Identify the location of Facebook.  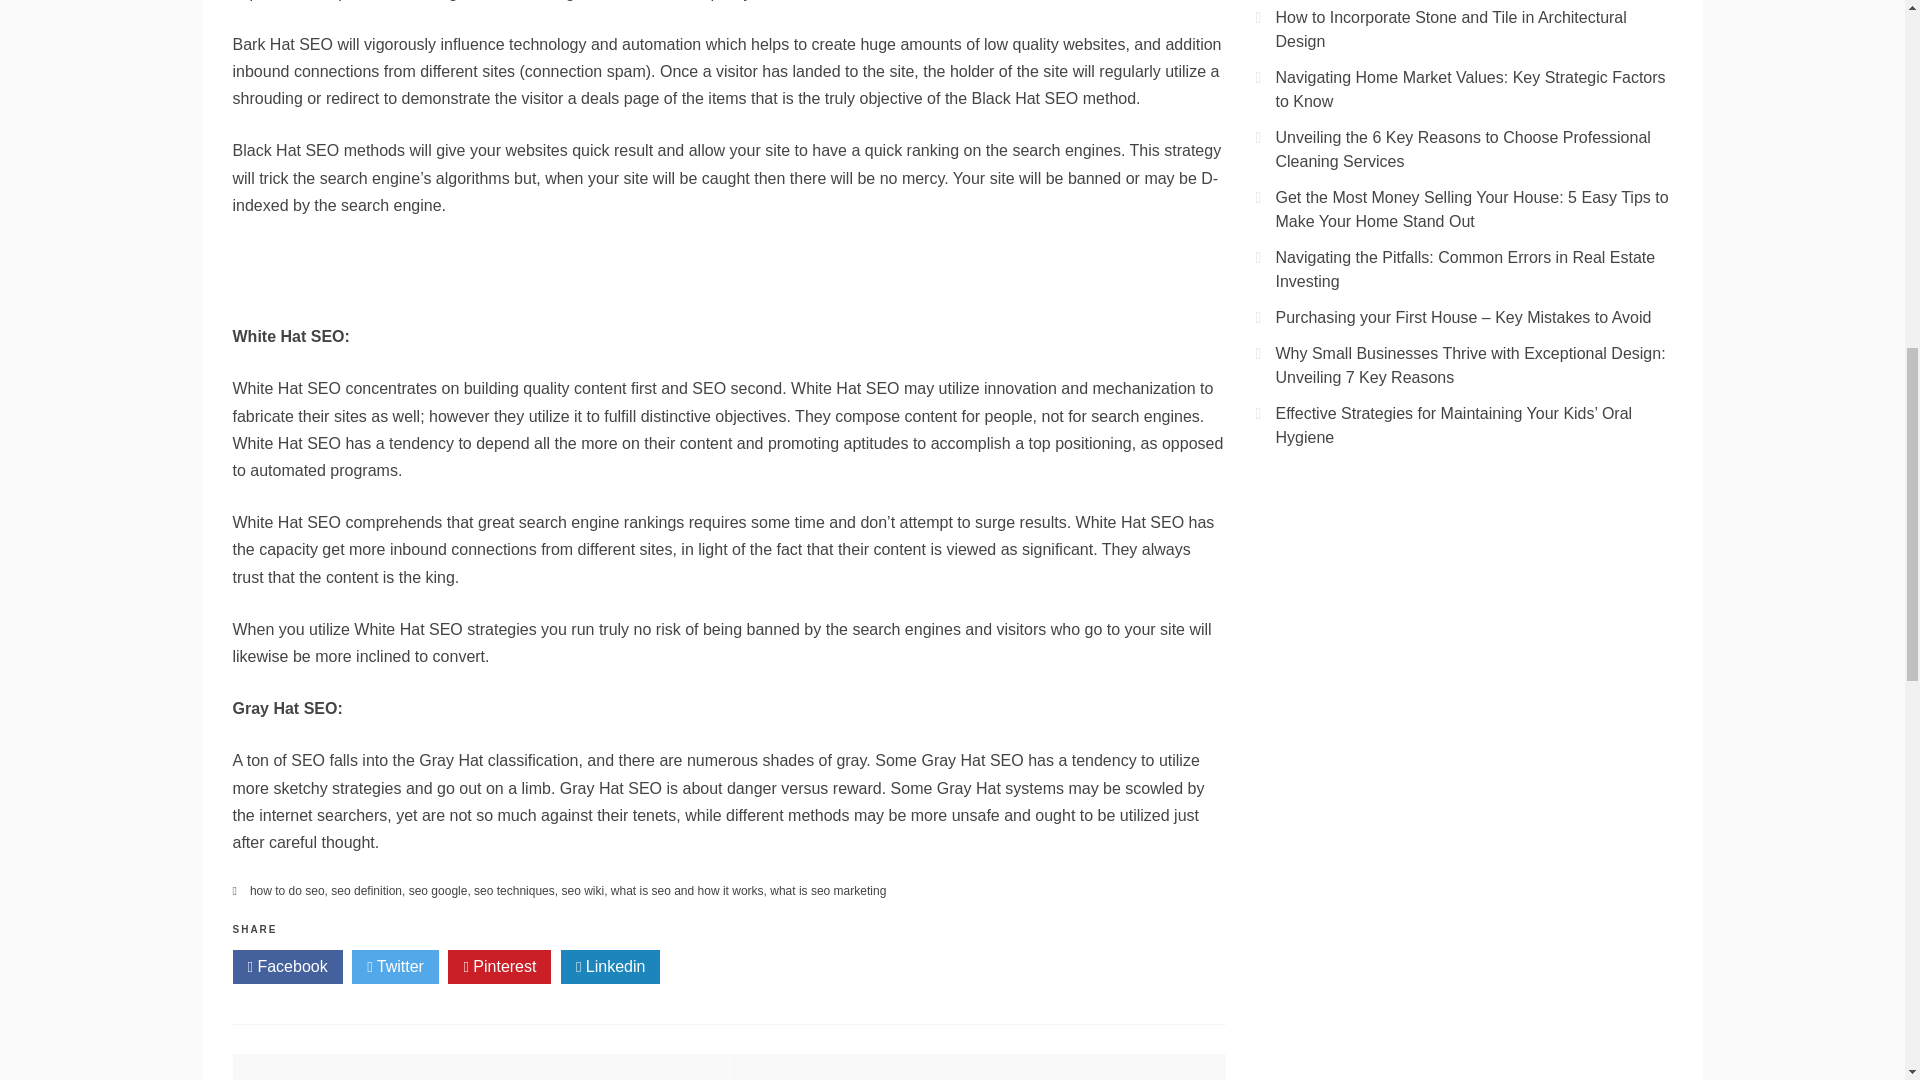
(286, 966).